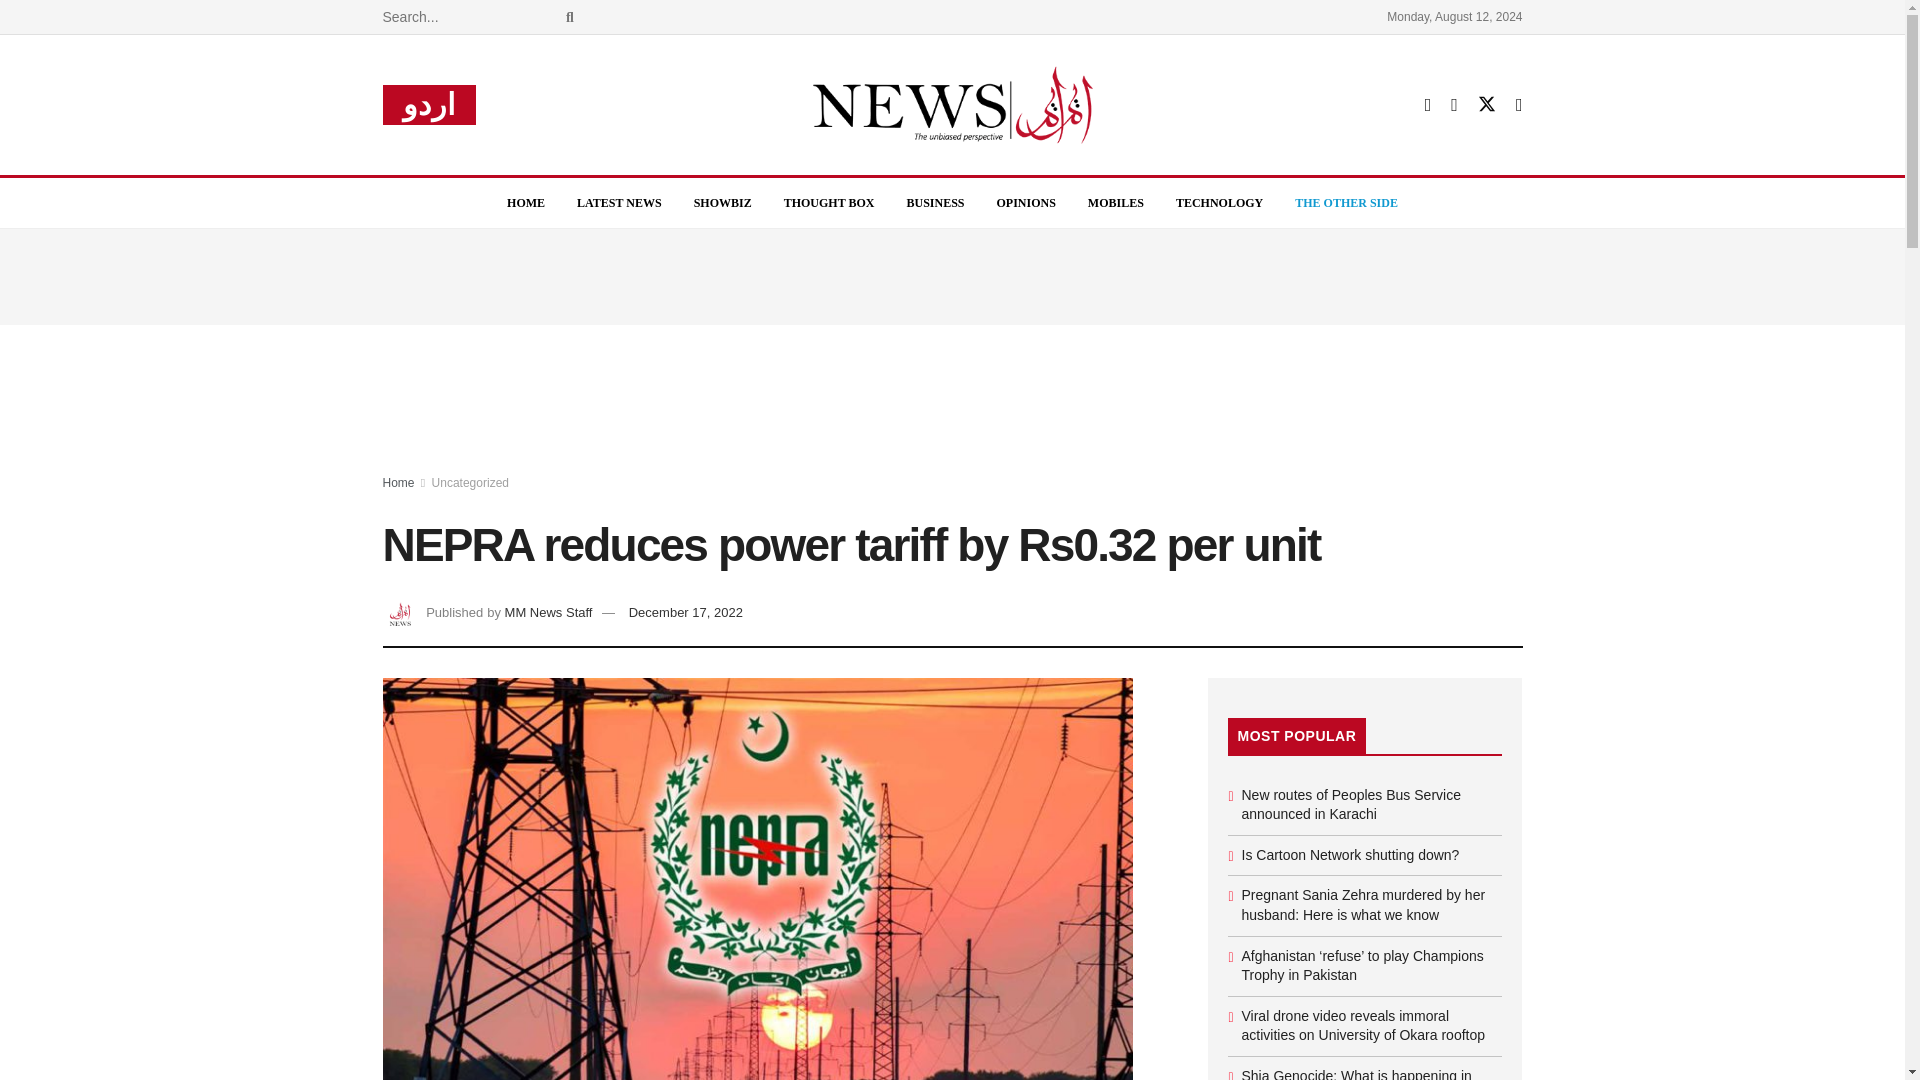  Describe the element at coordinates (829, 202) in the screenshot. I see `THOUGHT BOX` at that location.